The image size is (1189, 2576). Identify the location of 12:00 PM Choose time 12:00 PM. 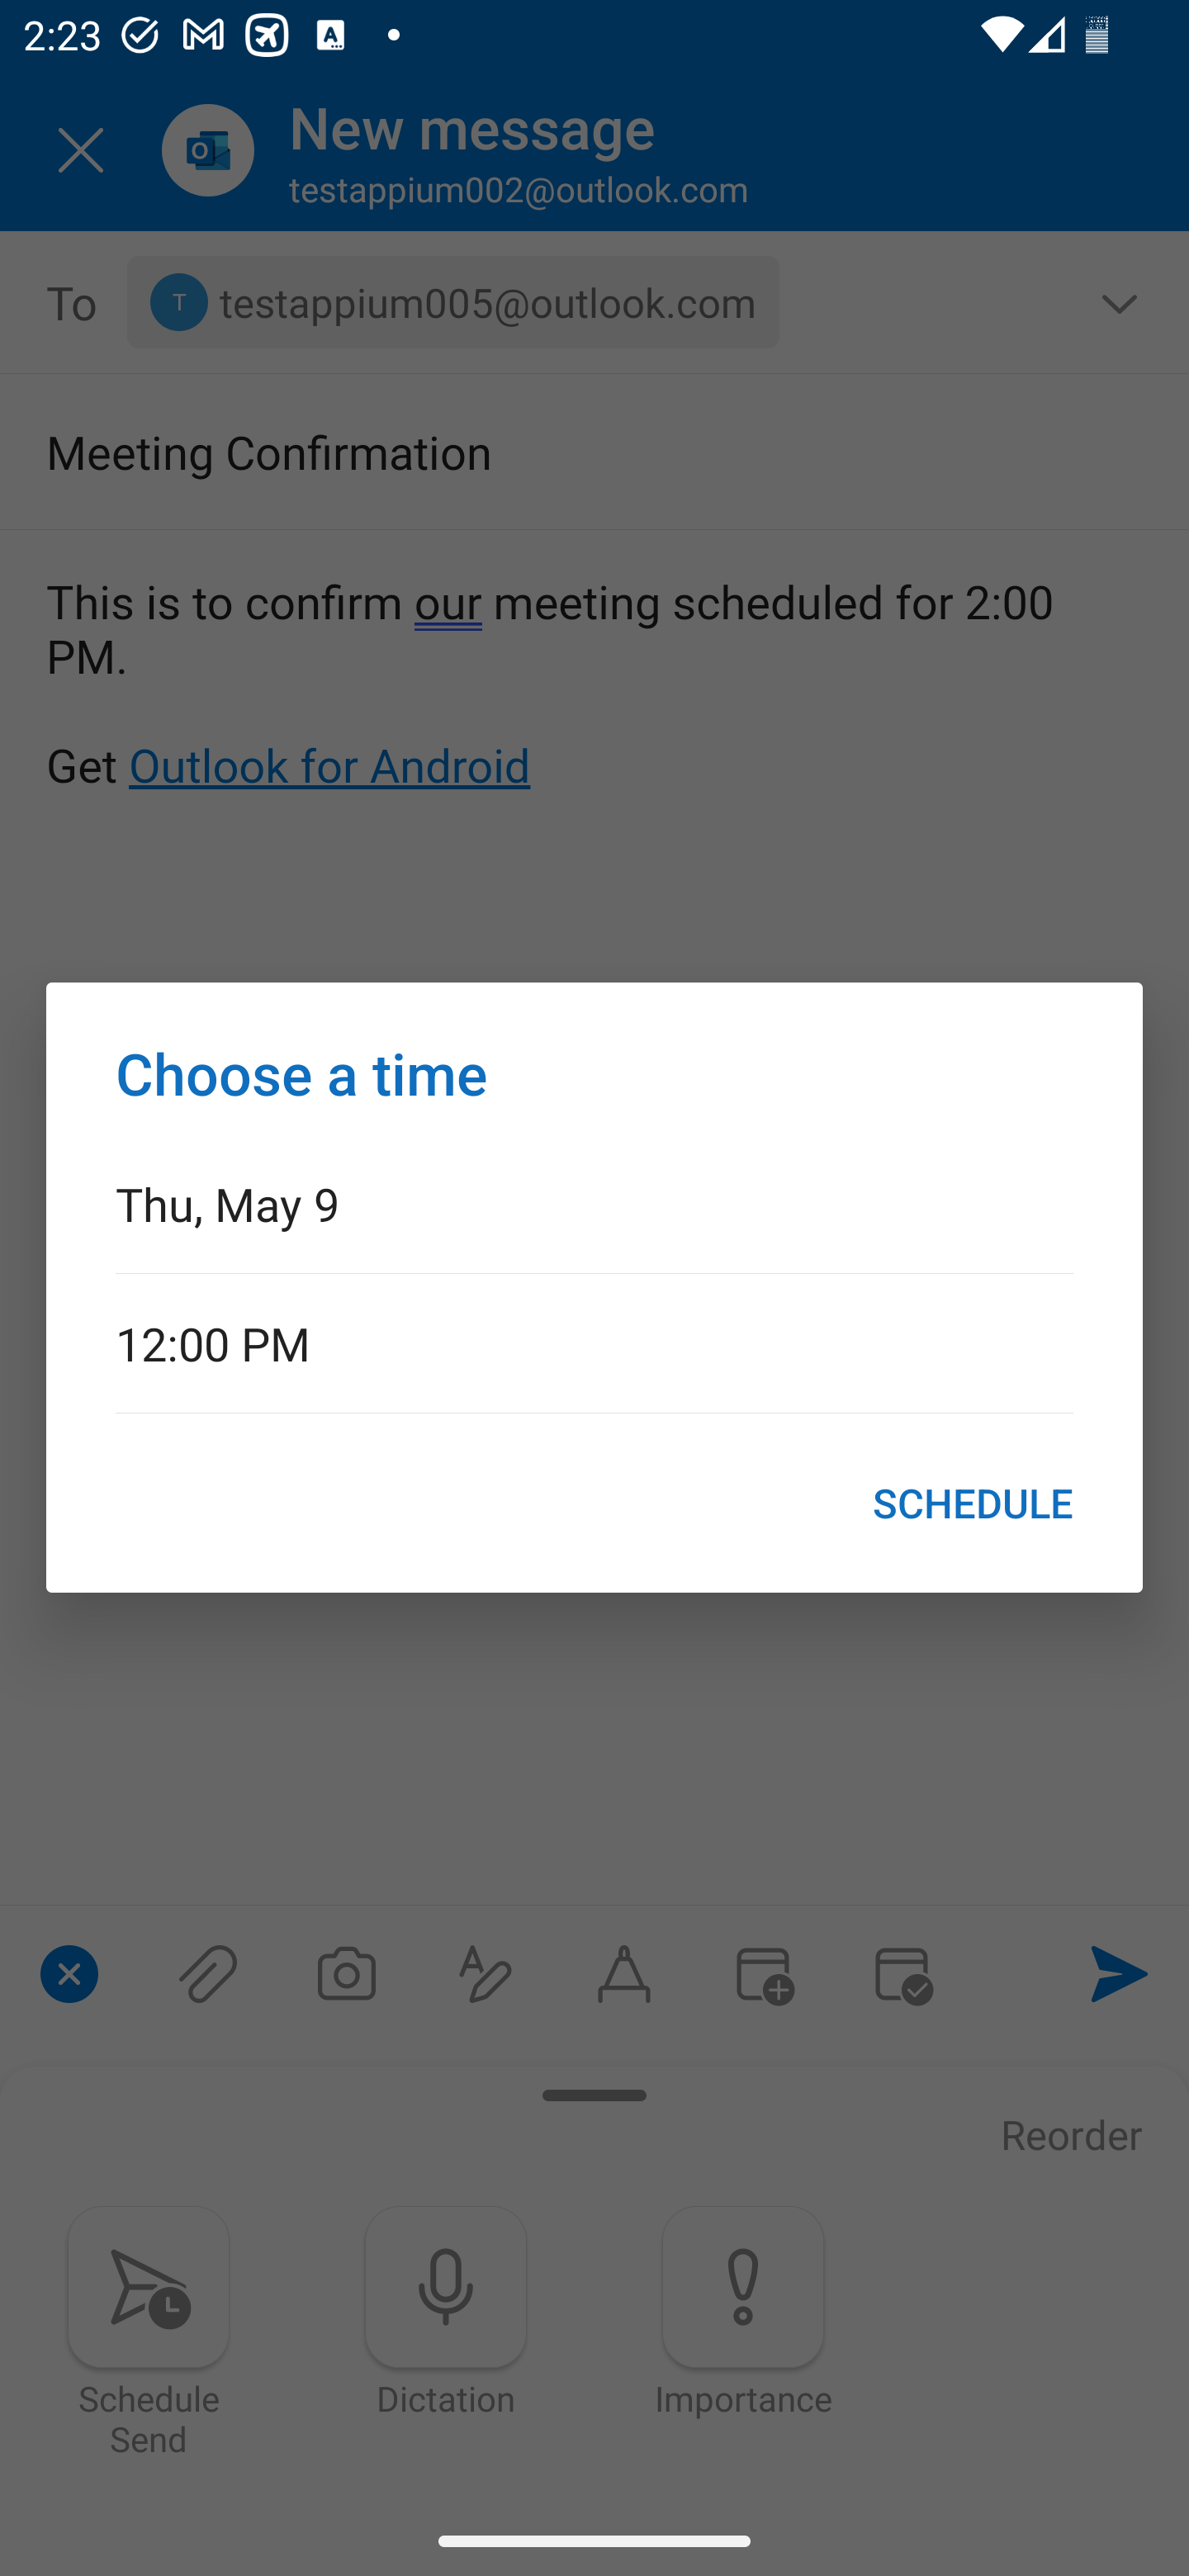
(594, 1342).